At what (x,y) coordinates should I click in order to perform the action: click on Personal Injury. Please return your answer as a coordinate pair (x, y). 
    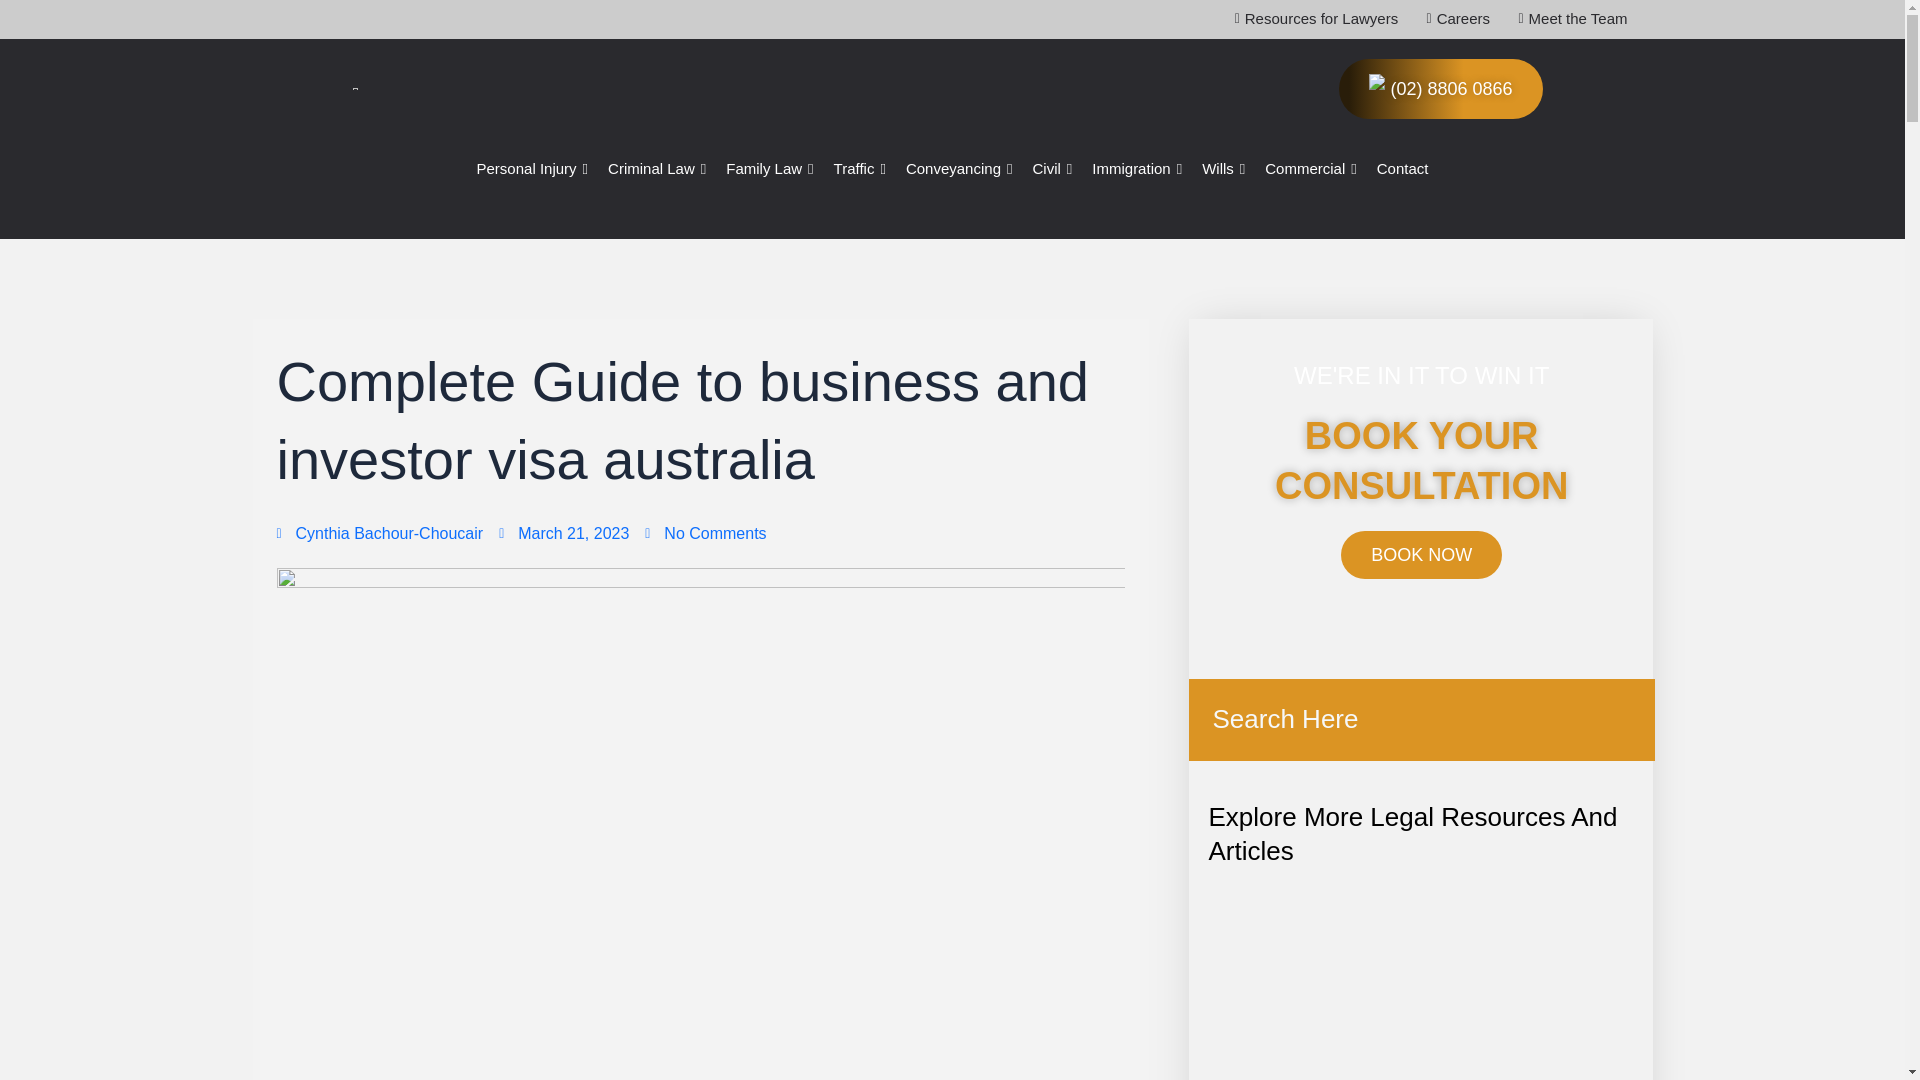
    Looking at the image, I should click on (532, 169).